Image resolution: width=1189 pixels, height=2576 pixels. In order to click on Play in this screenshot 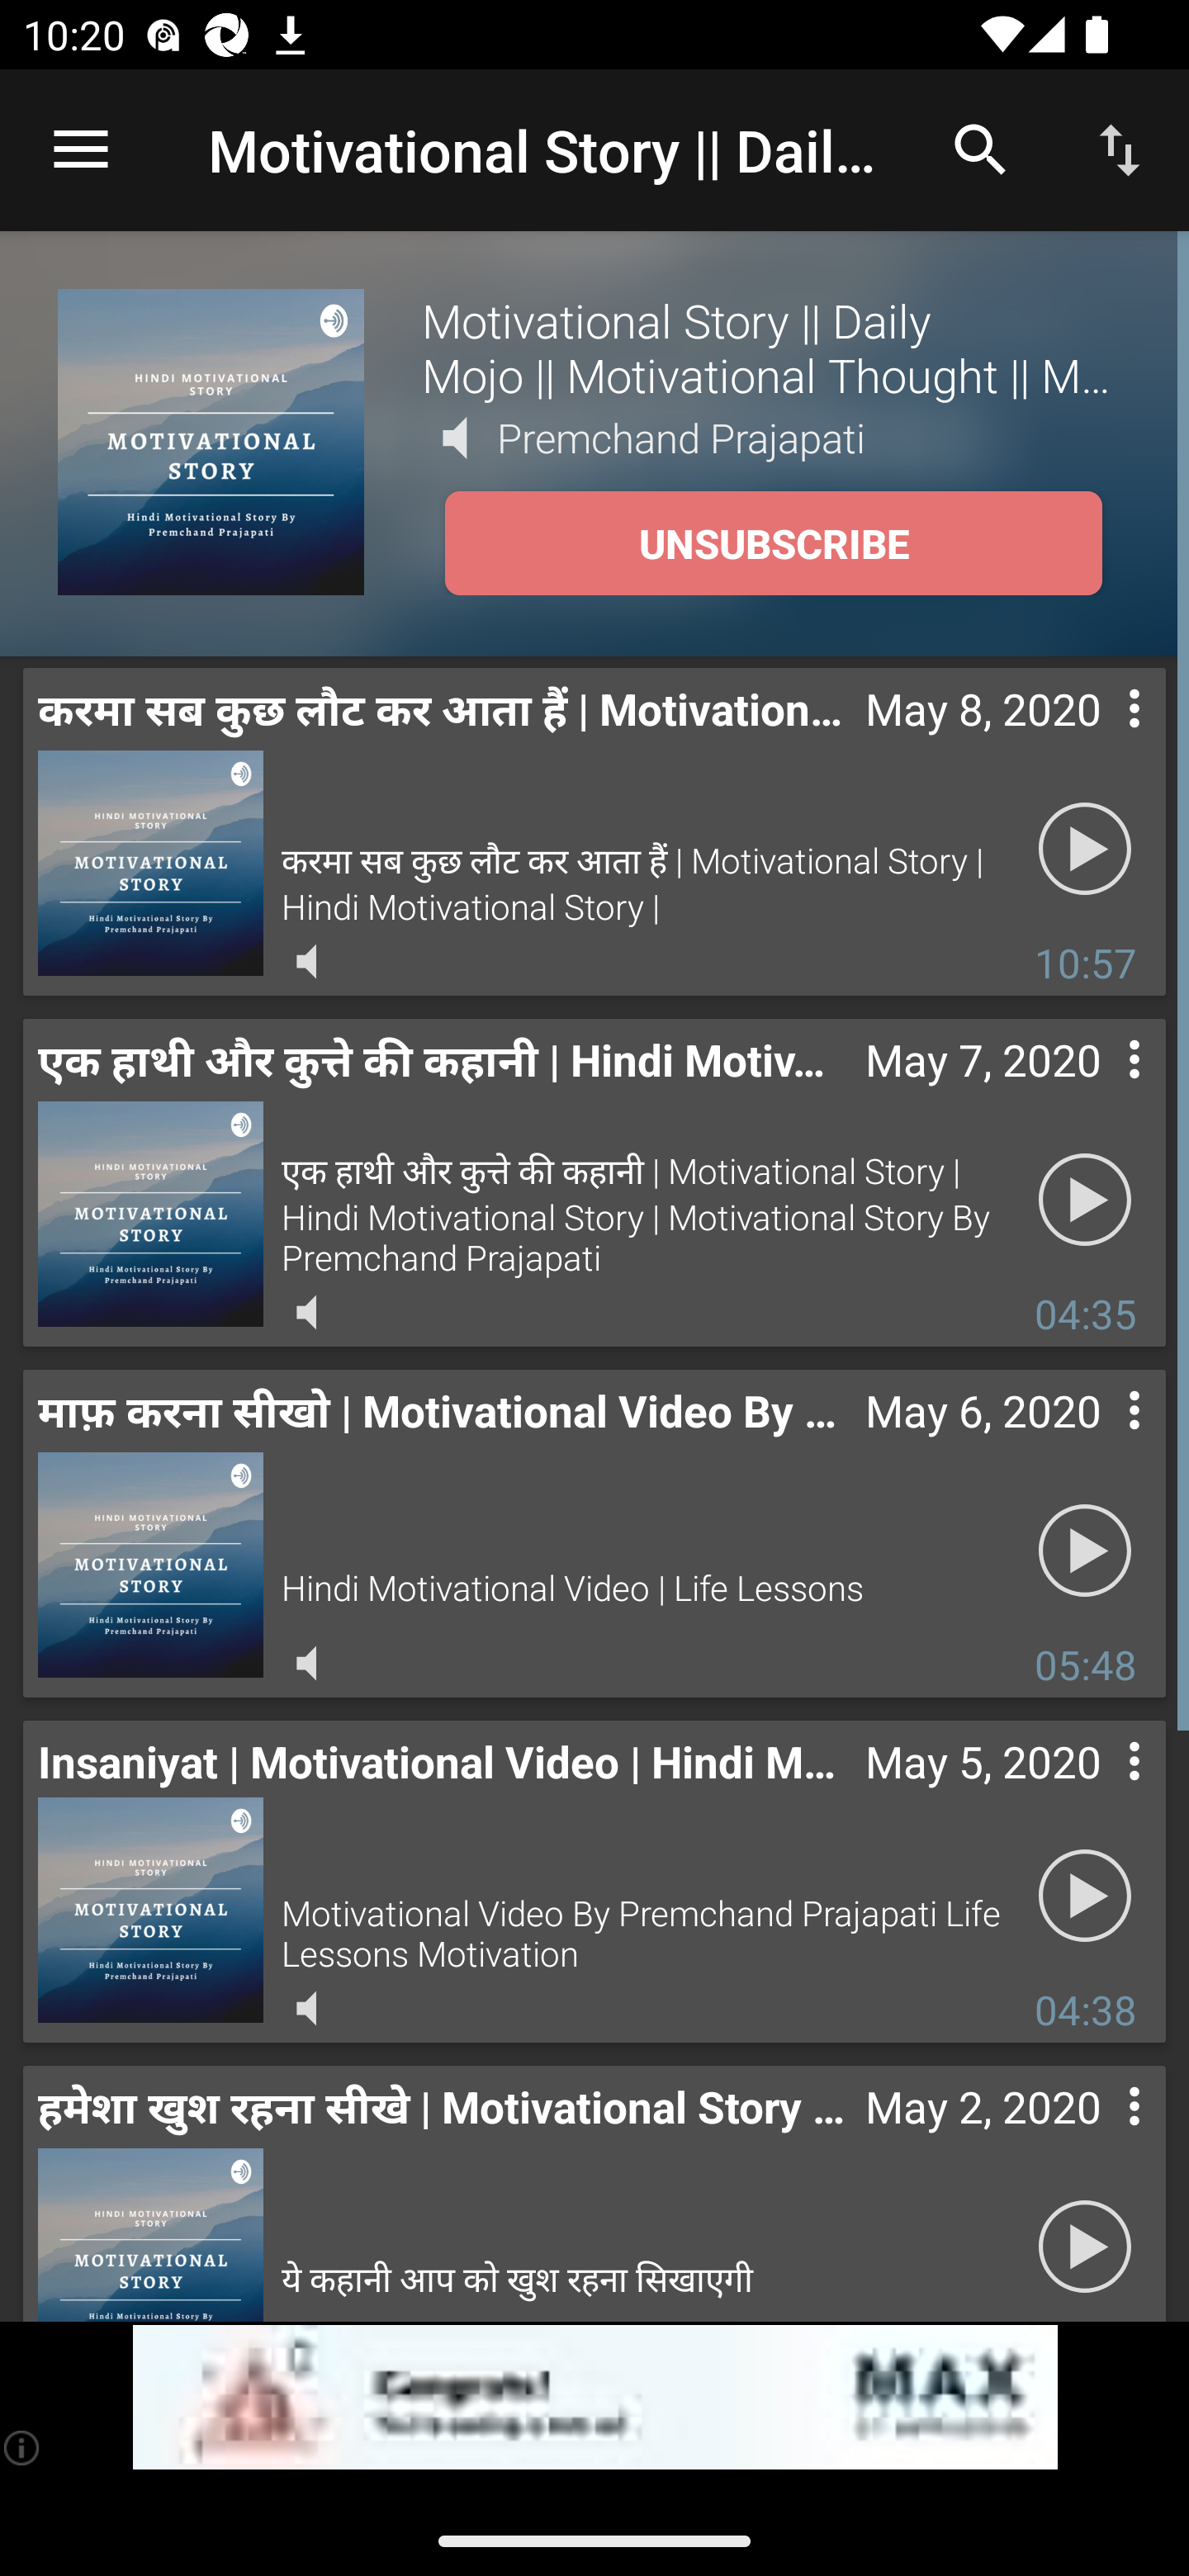, I will do `click(1085, 1894)`.